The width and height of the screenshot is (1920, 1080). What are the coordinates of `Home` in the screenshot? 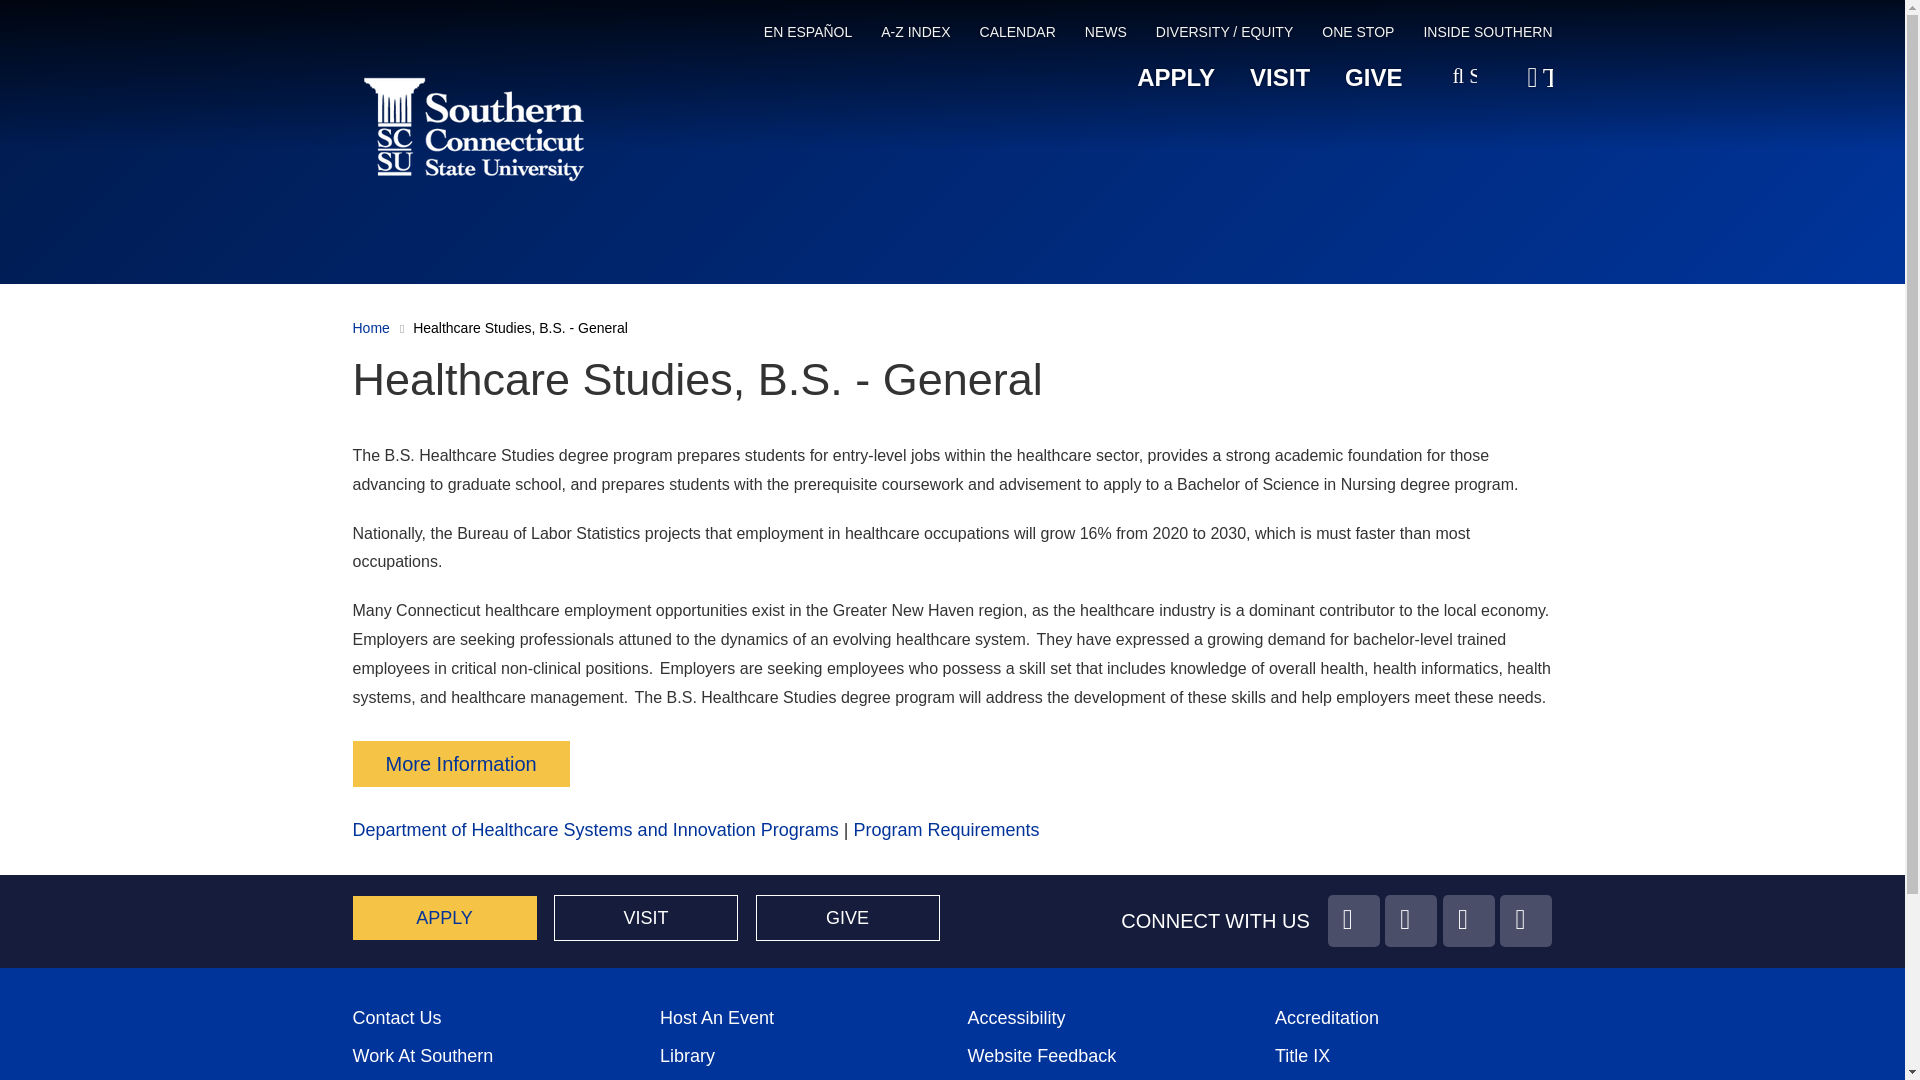 It's located at (370, 327).